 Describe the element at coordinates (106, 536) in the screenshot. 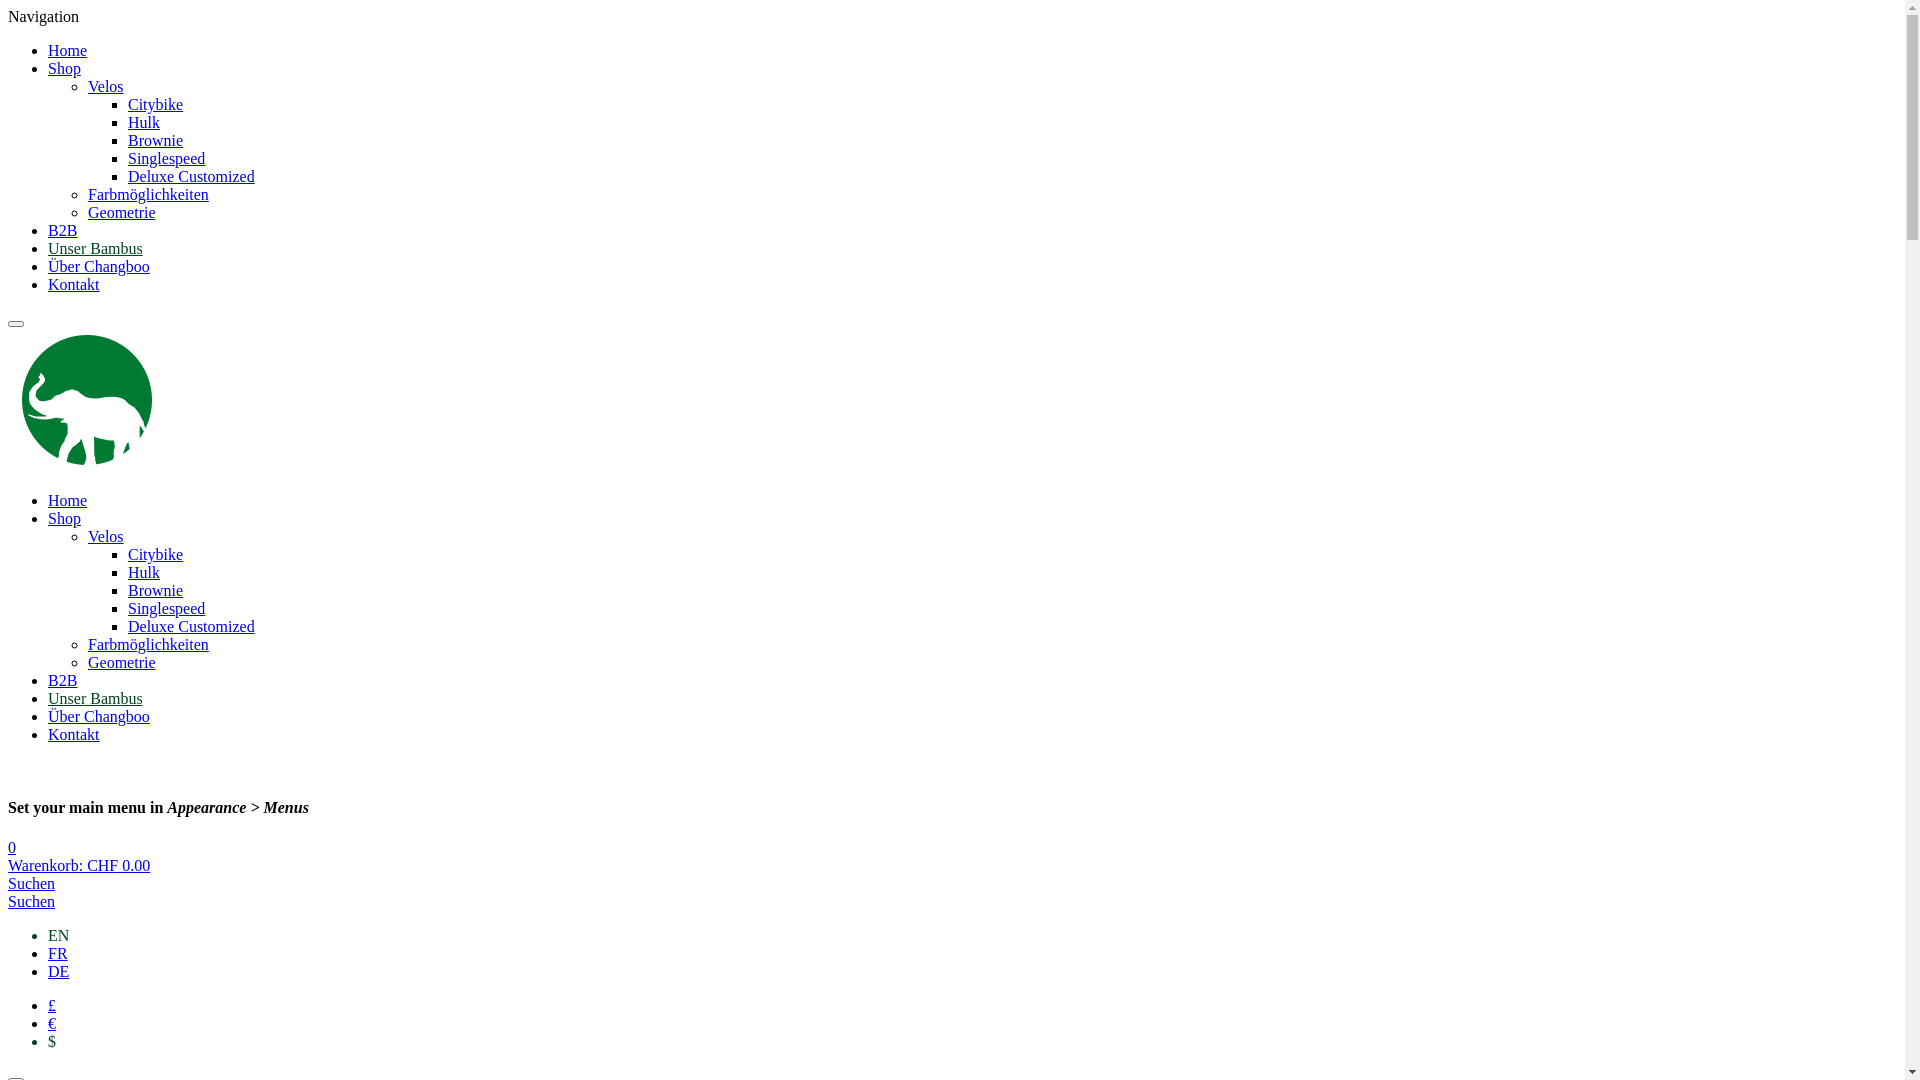

I see `Velos` at that location.